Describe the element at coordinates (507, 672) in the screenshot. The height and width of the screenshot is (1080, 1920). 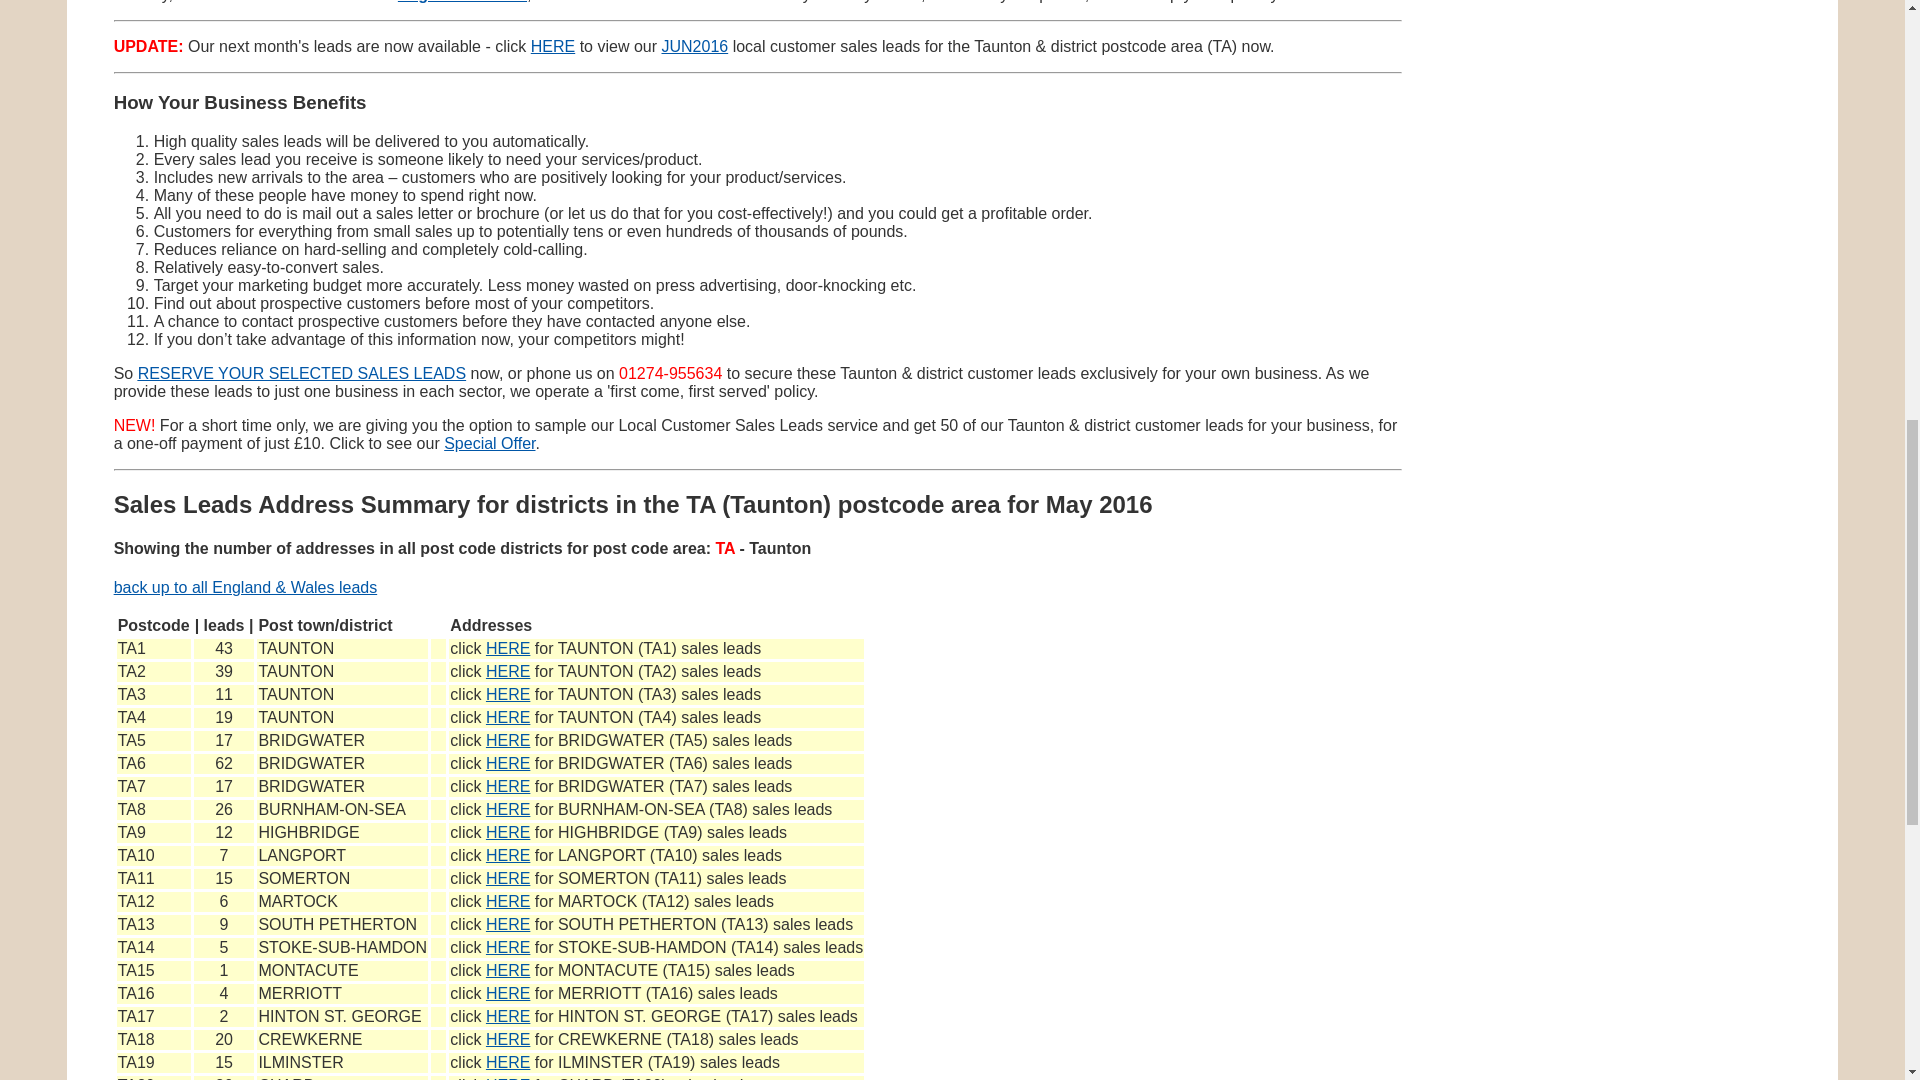
I see `HERE` at that location.